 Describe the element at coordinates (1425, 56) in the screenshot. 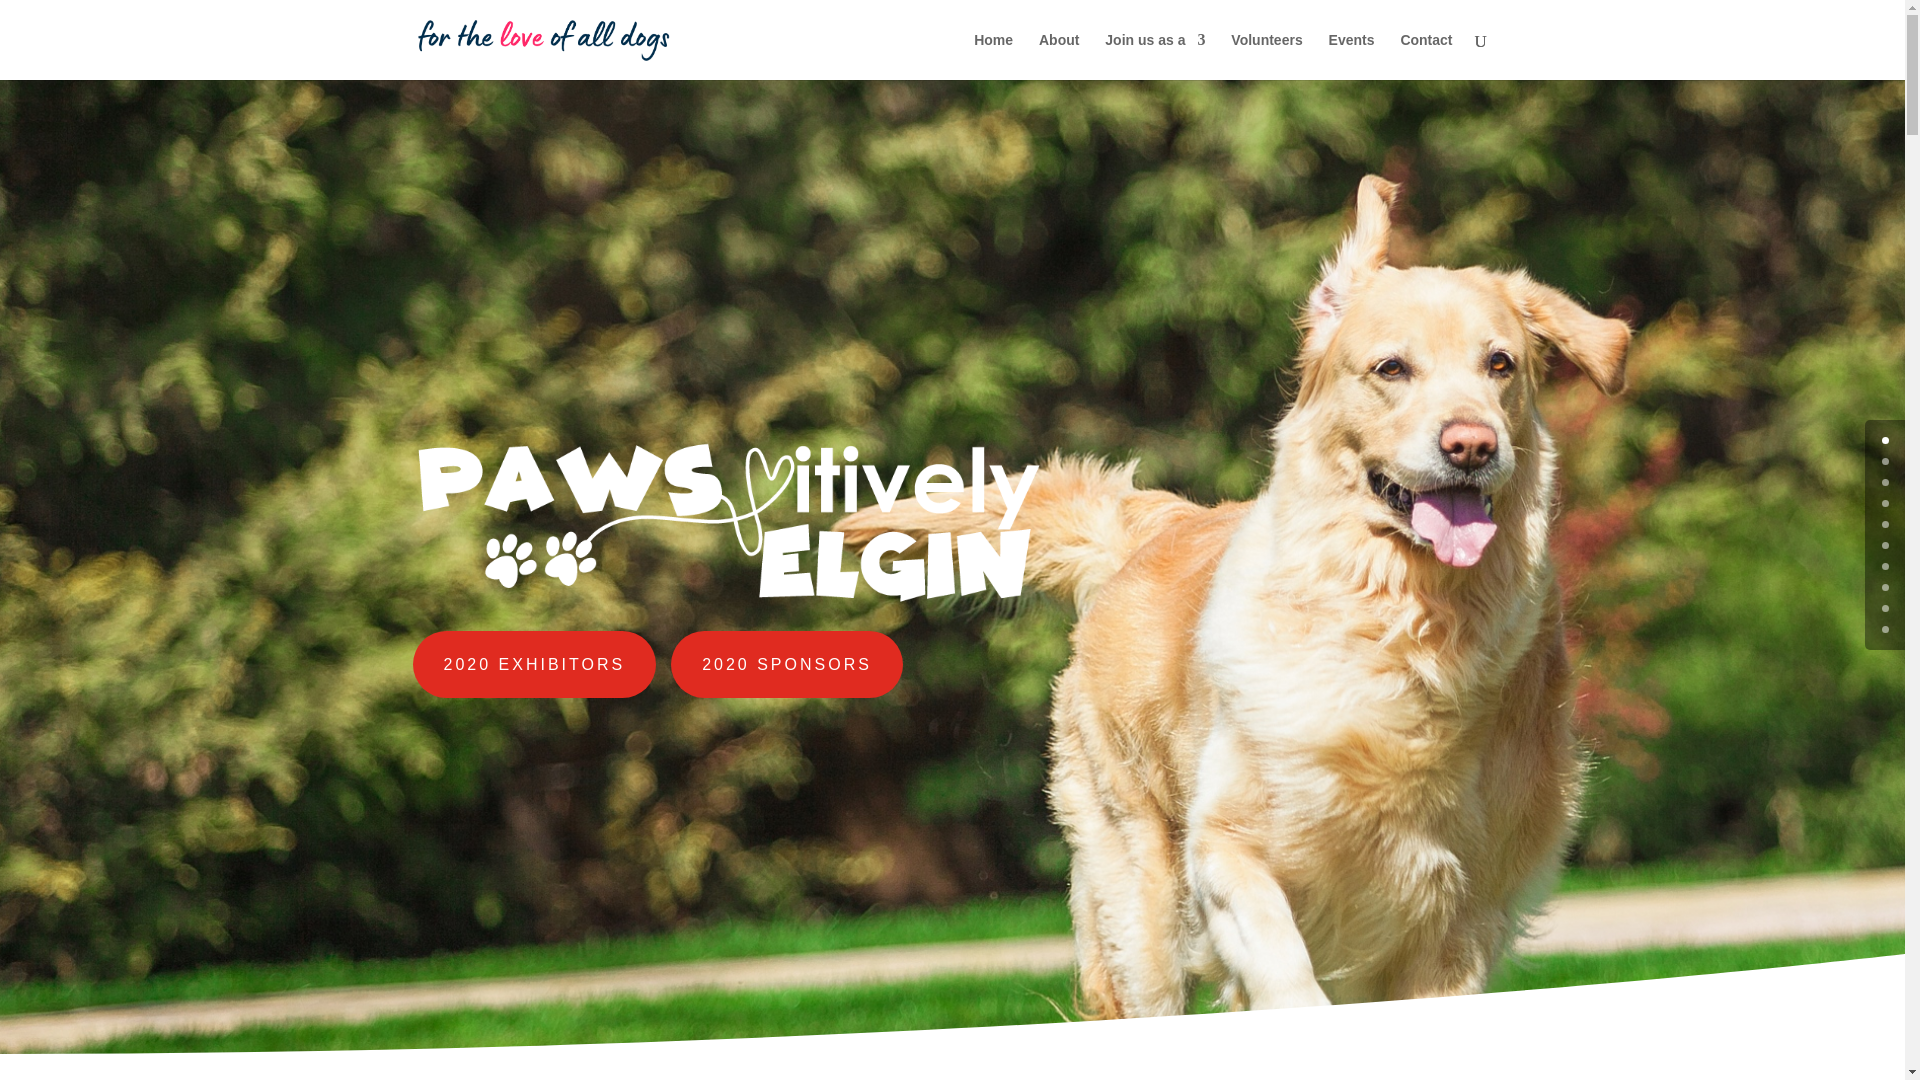

I see `Contact` at that location.